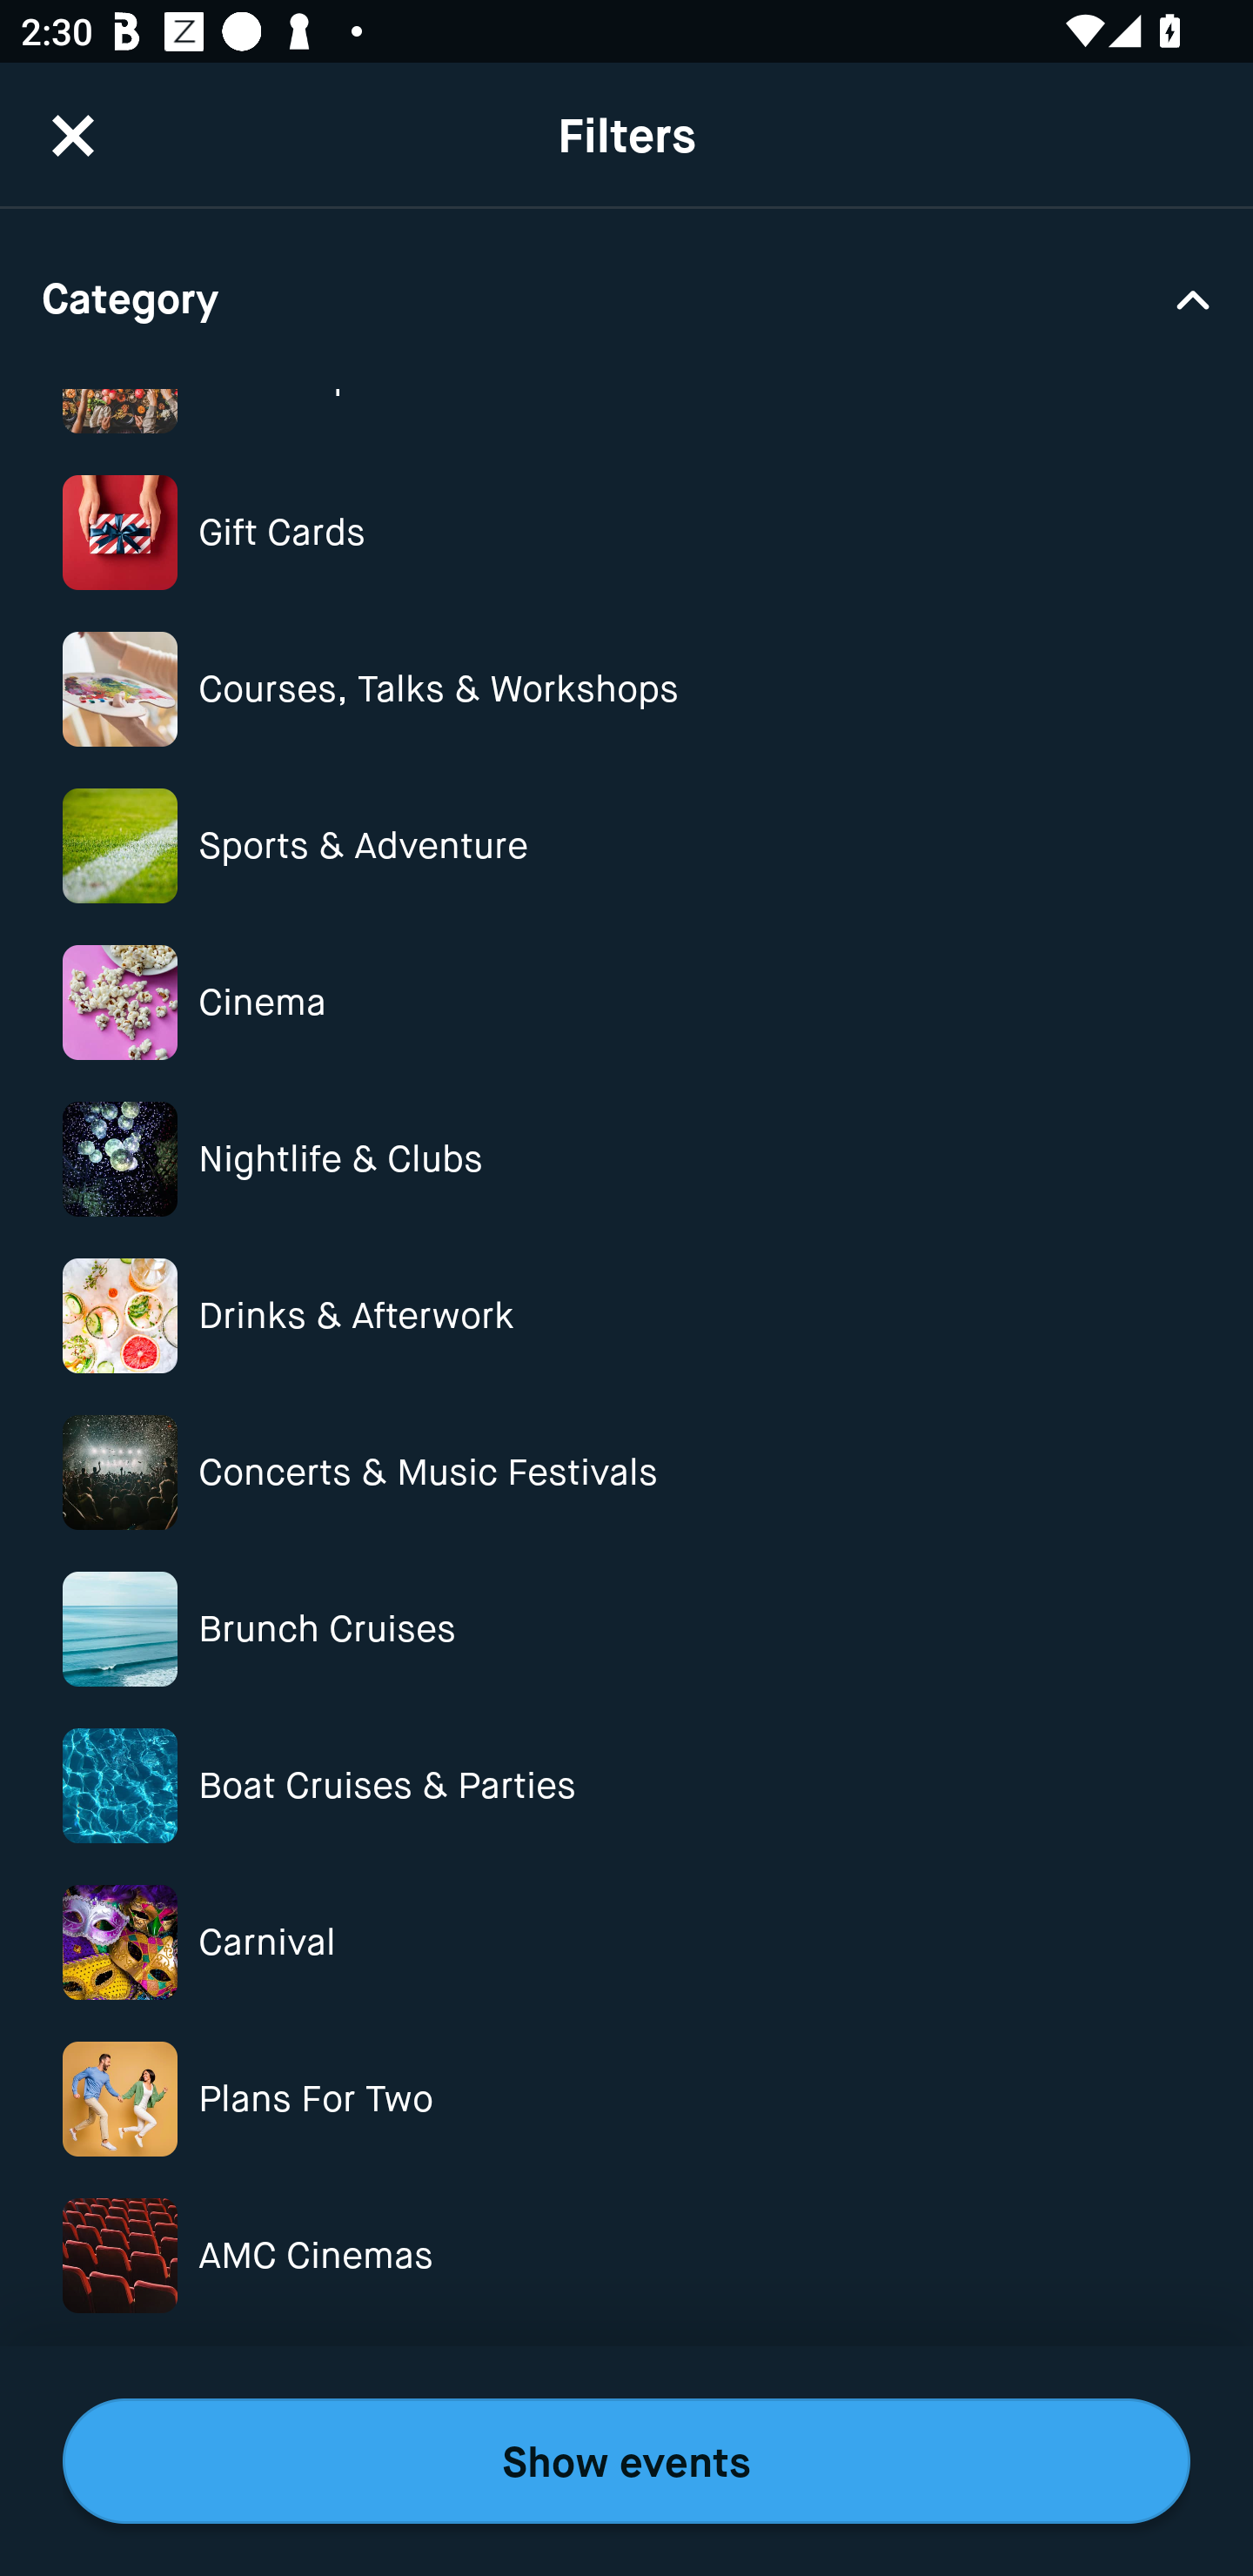 This screenshot has height=2576, width=1253. Describe the element at coordinates (626, 2099) in the screenshot. I see `Category Image Plans For Two` at that location.